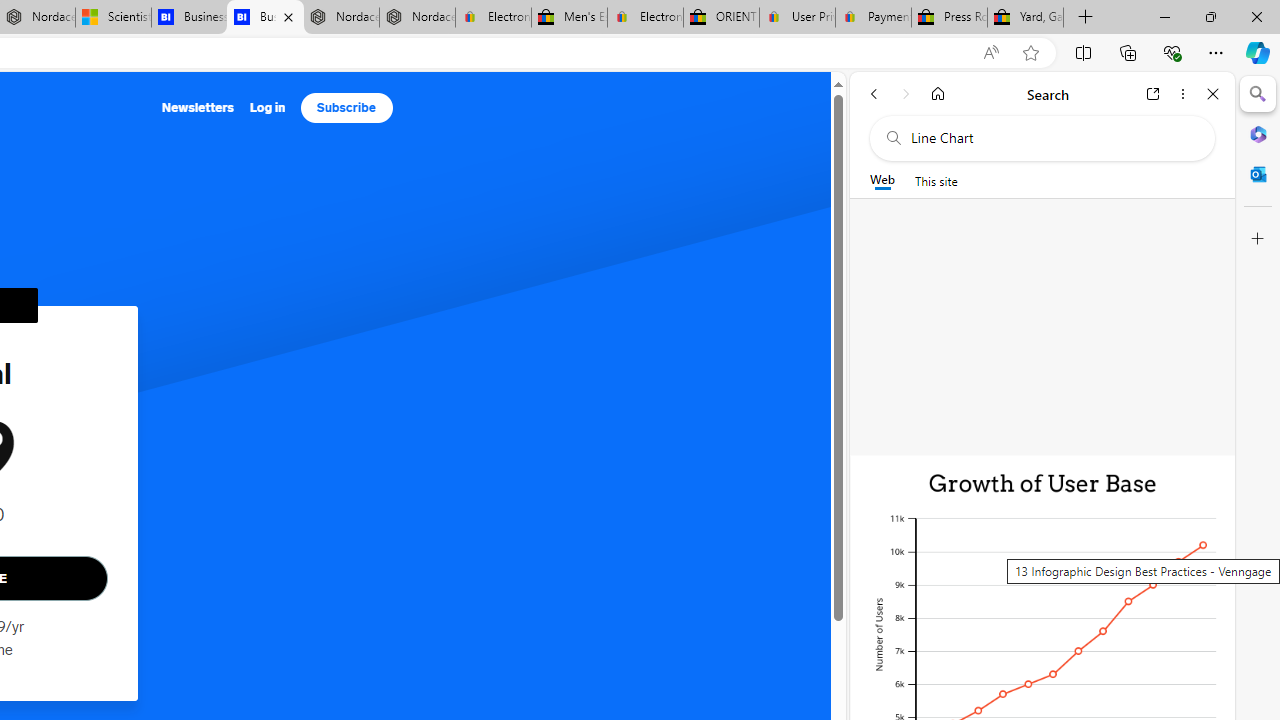  I want to click on Newsletters, so click(198, 108).